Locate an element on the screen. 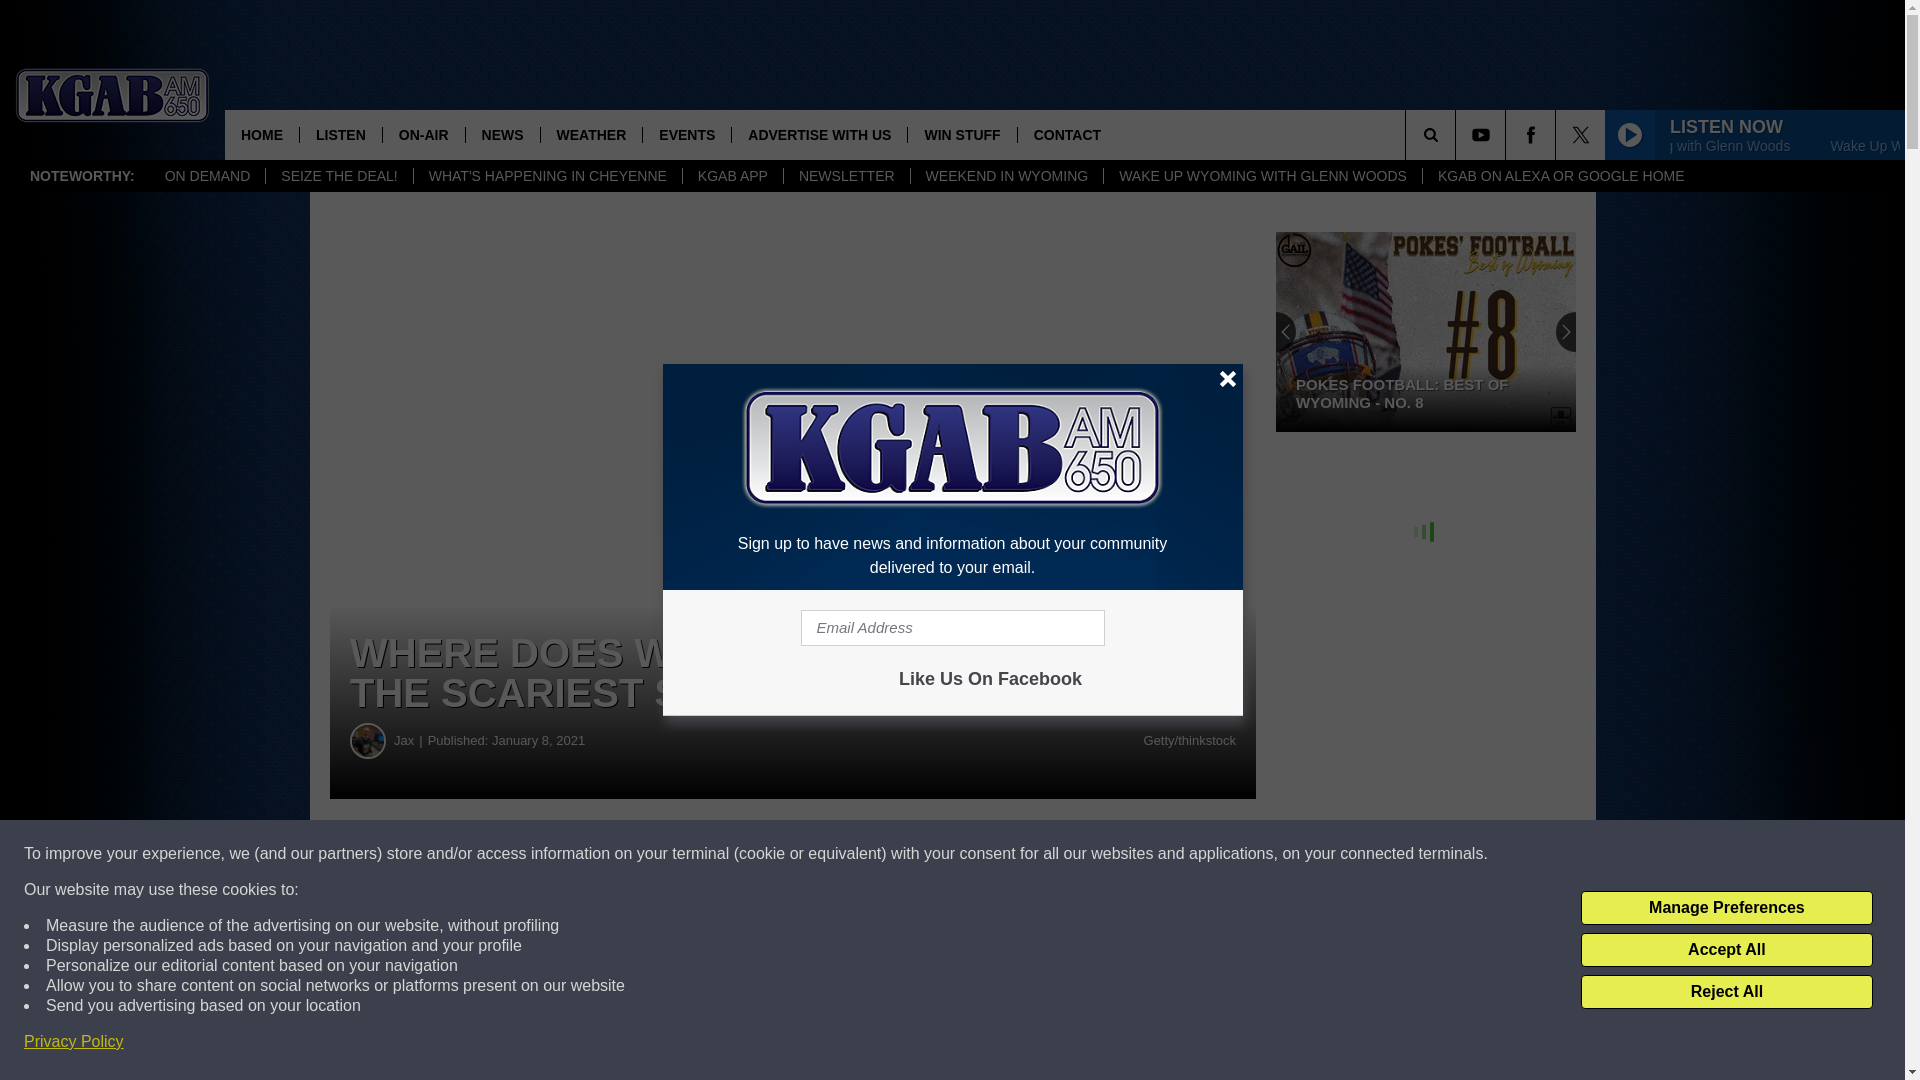 The width and height of the screenshot is (1920, 1080). WHAT'S HAPPENING IN CHEYENNE is located at coordinates (546, 176).